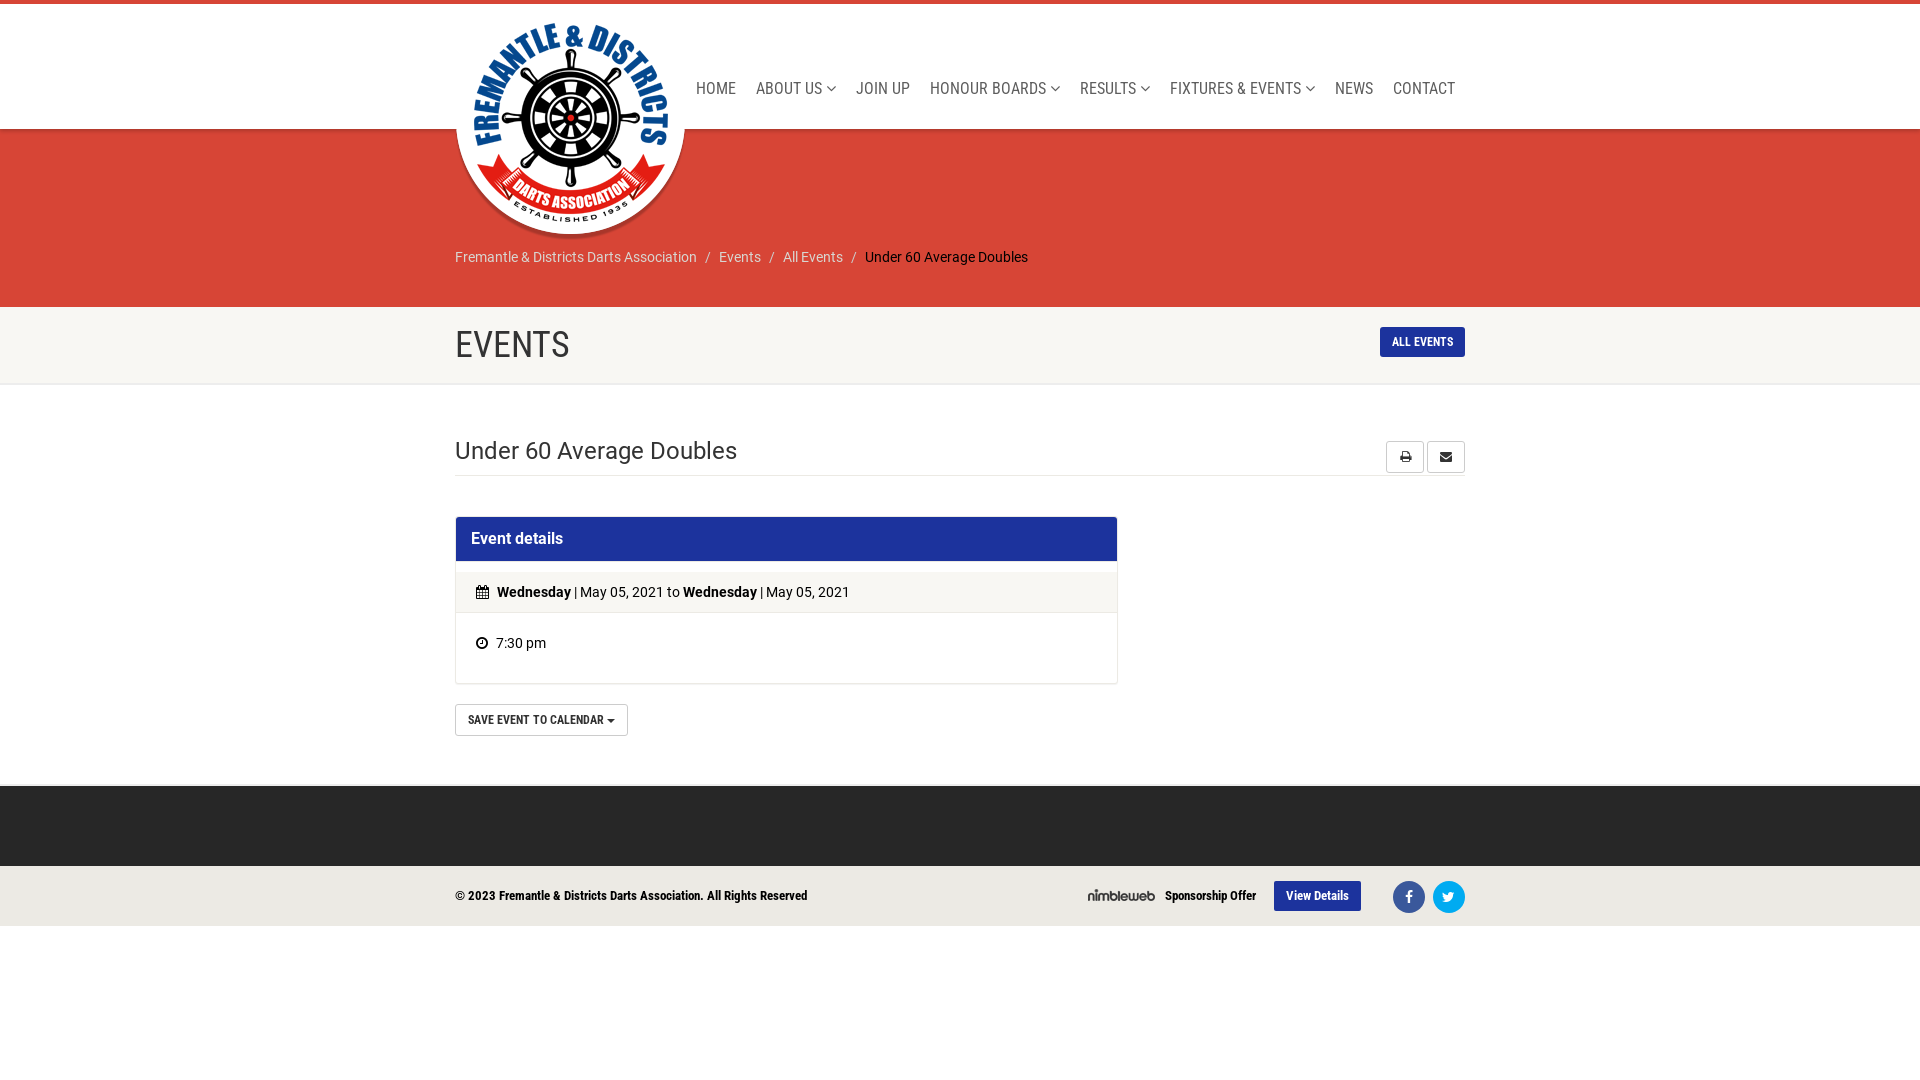 This screenshot has width=1920, height=1080. Describe the element at coordinates (570, 122) in the screenshot. I see `Logo` at that location.